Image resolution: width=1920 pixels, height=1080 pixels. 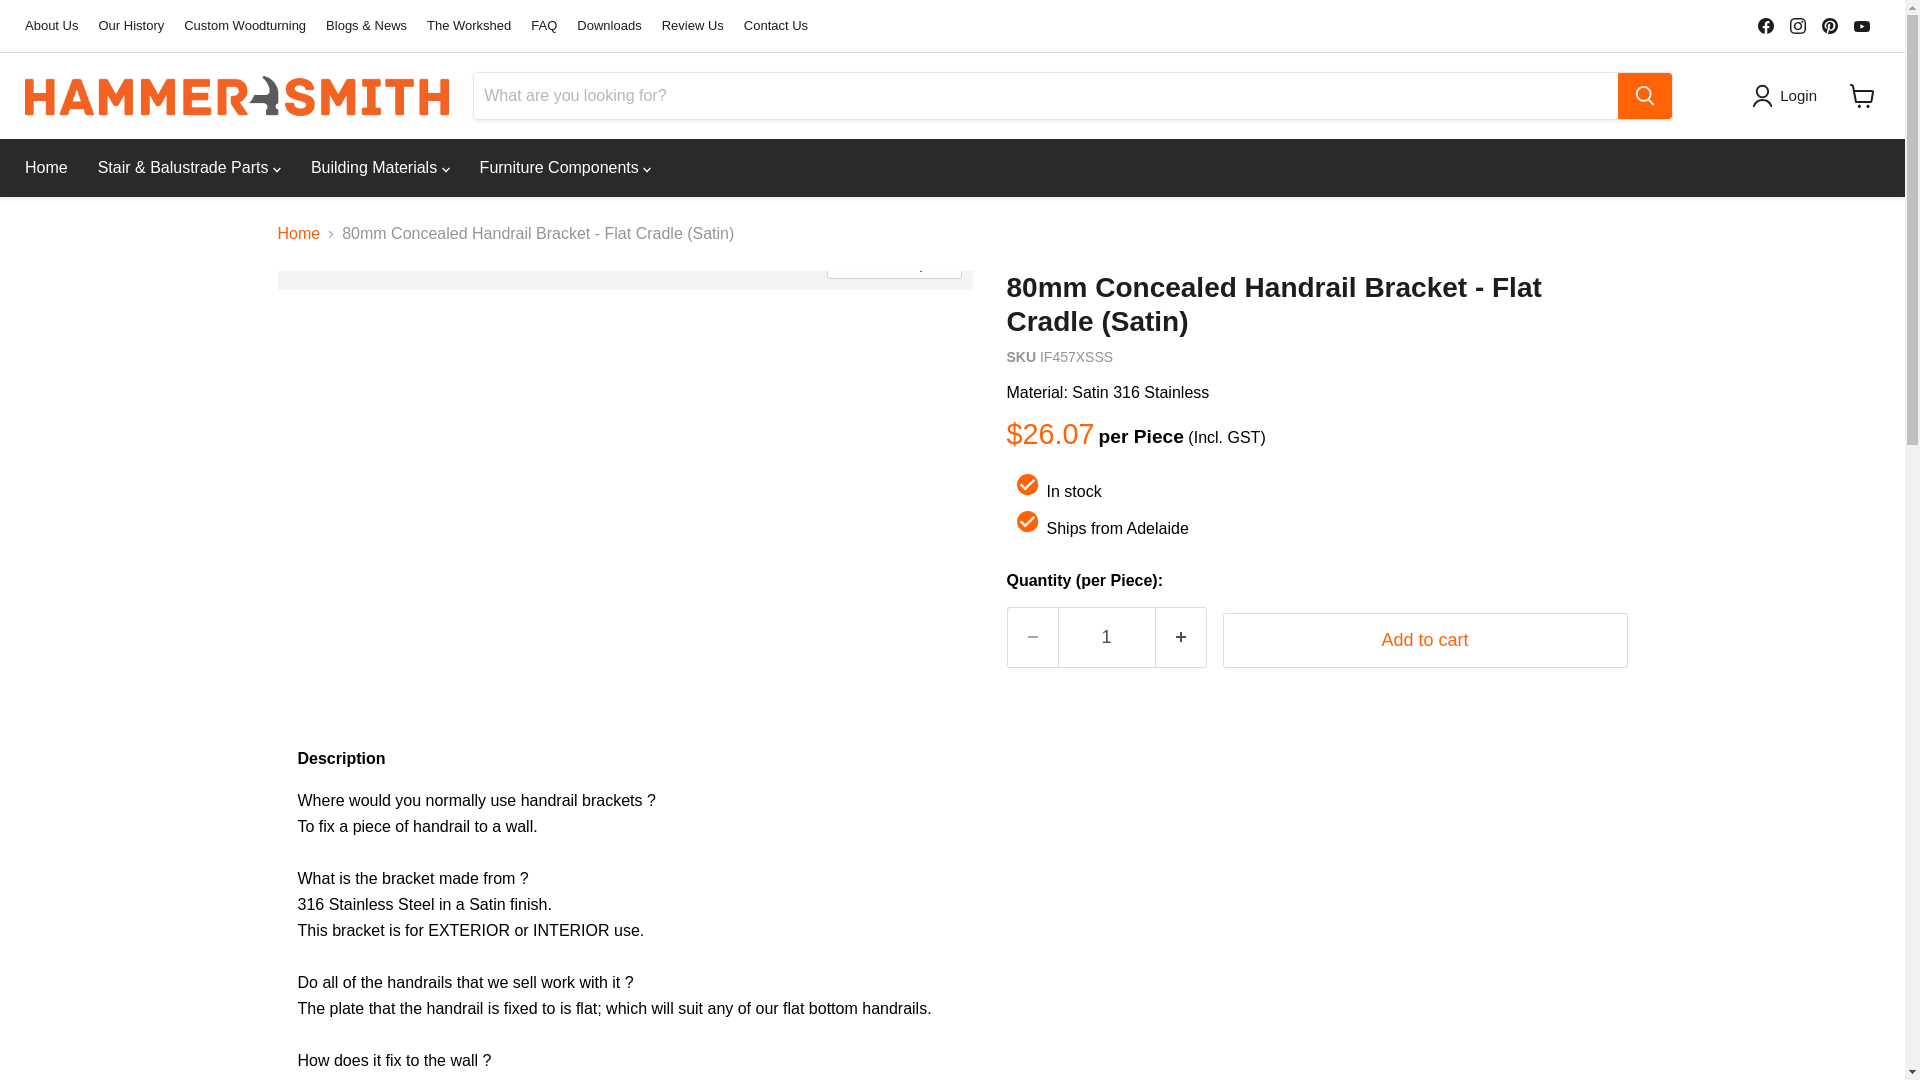 I want to click on Our History, so click(x=130, y=26).